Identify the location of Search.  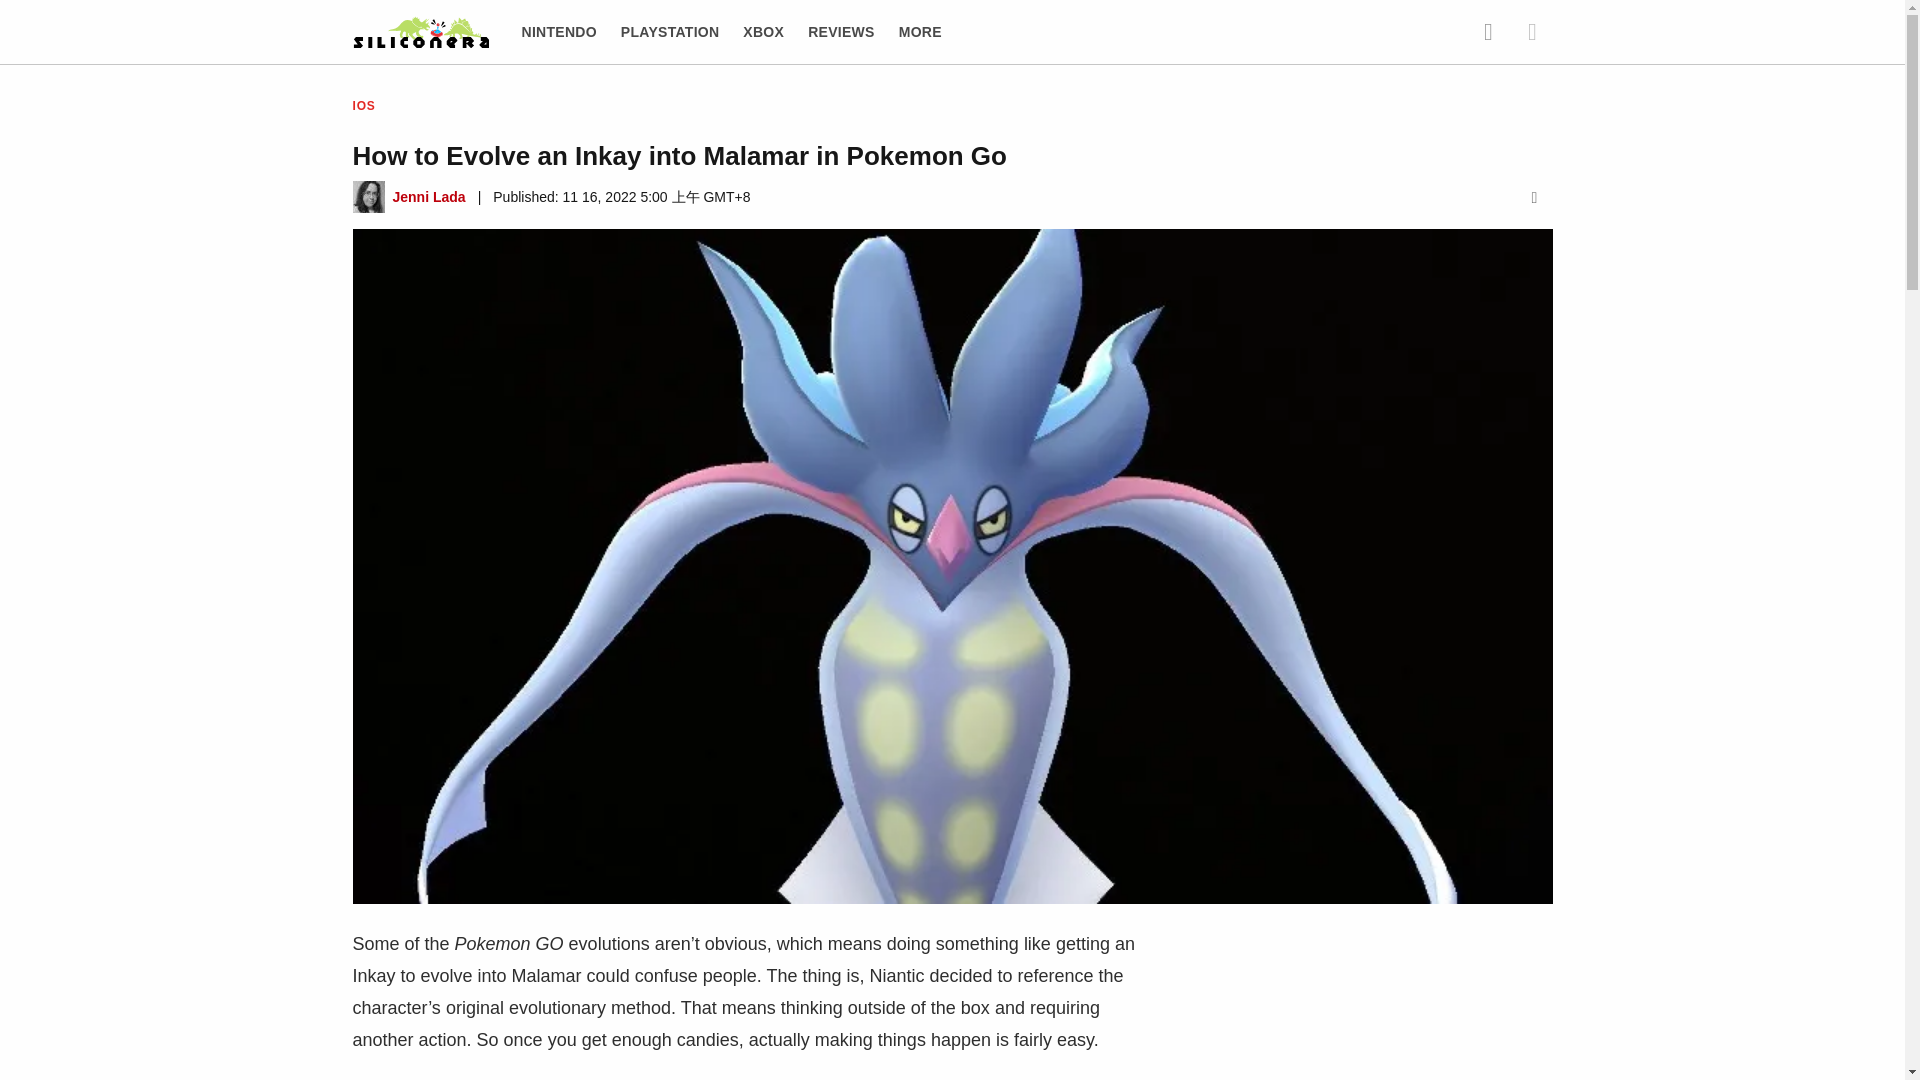
(1488, 31).